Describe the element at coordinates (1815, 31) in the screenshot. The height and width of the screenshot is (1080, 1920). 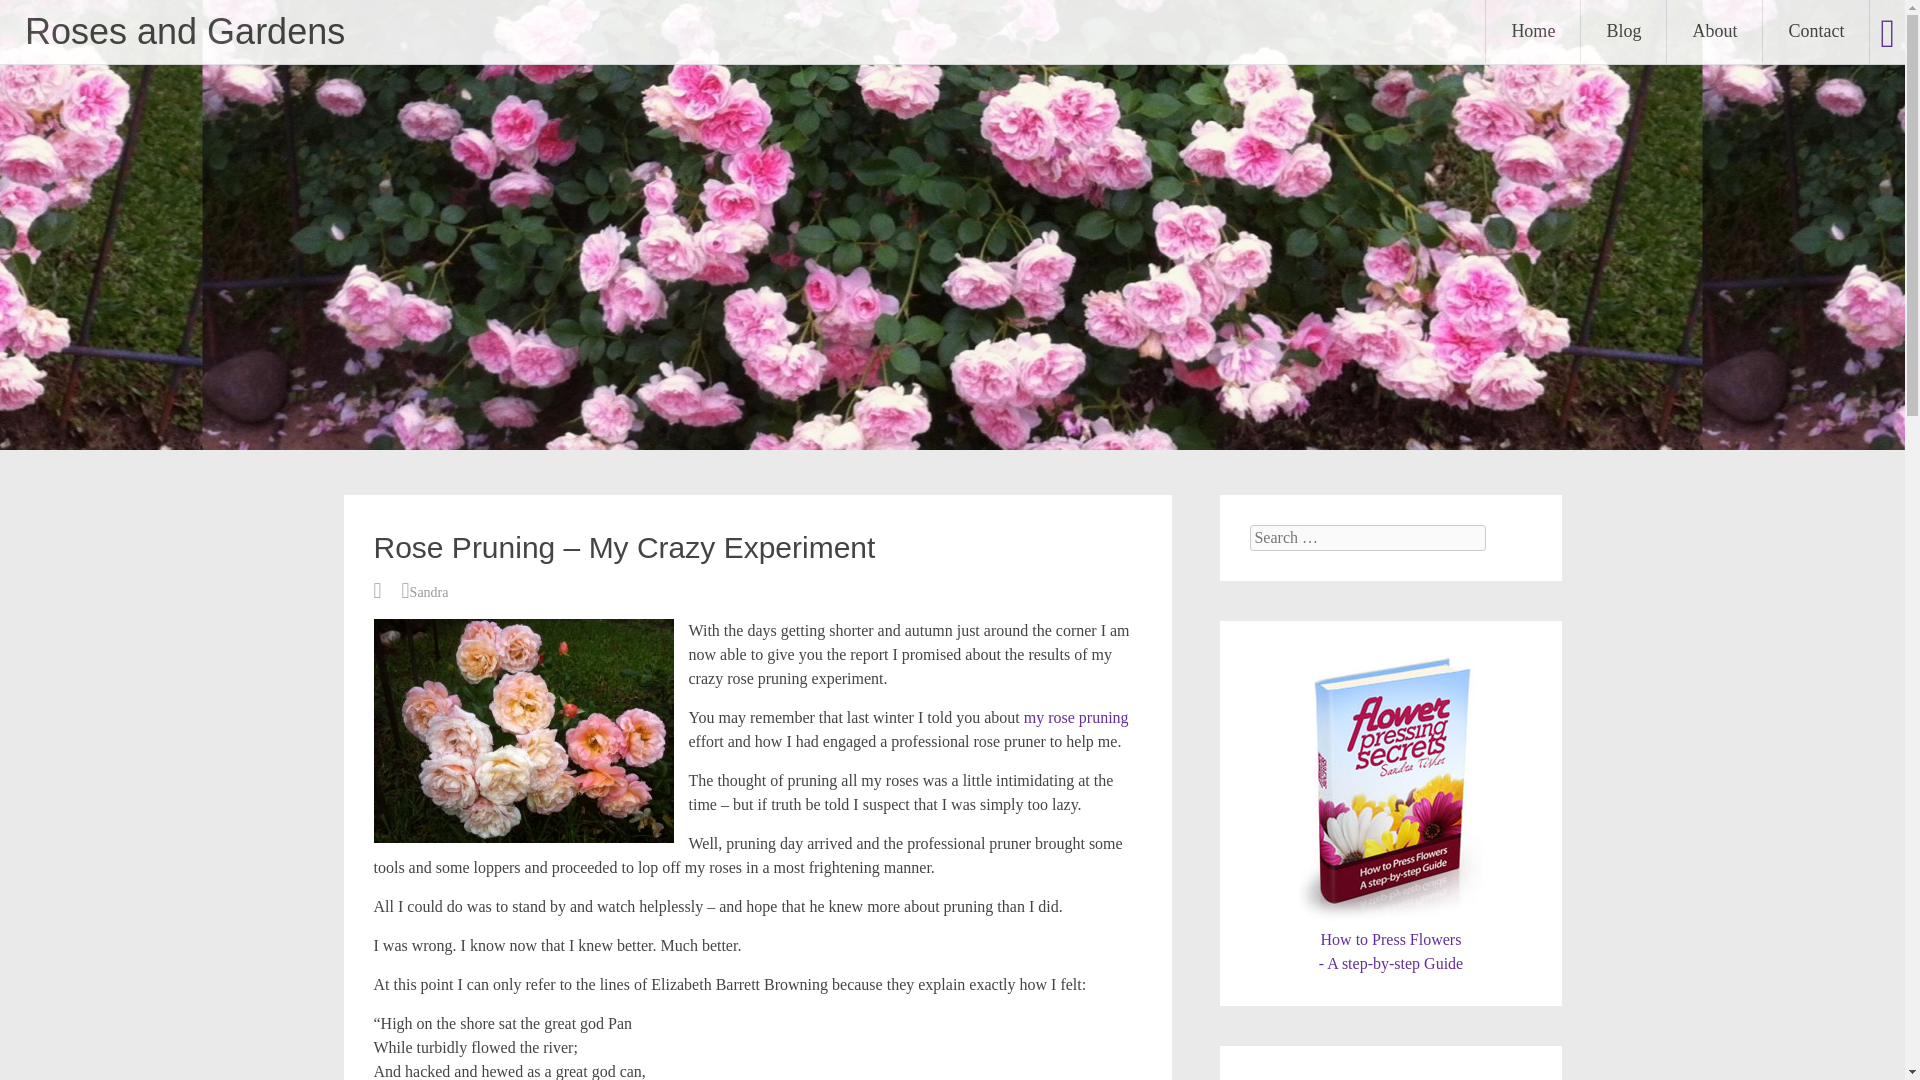
I see `Contact` at that location.